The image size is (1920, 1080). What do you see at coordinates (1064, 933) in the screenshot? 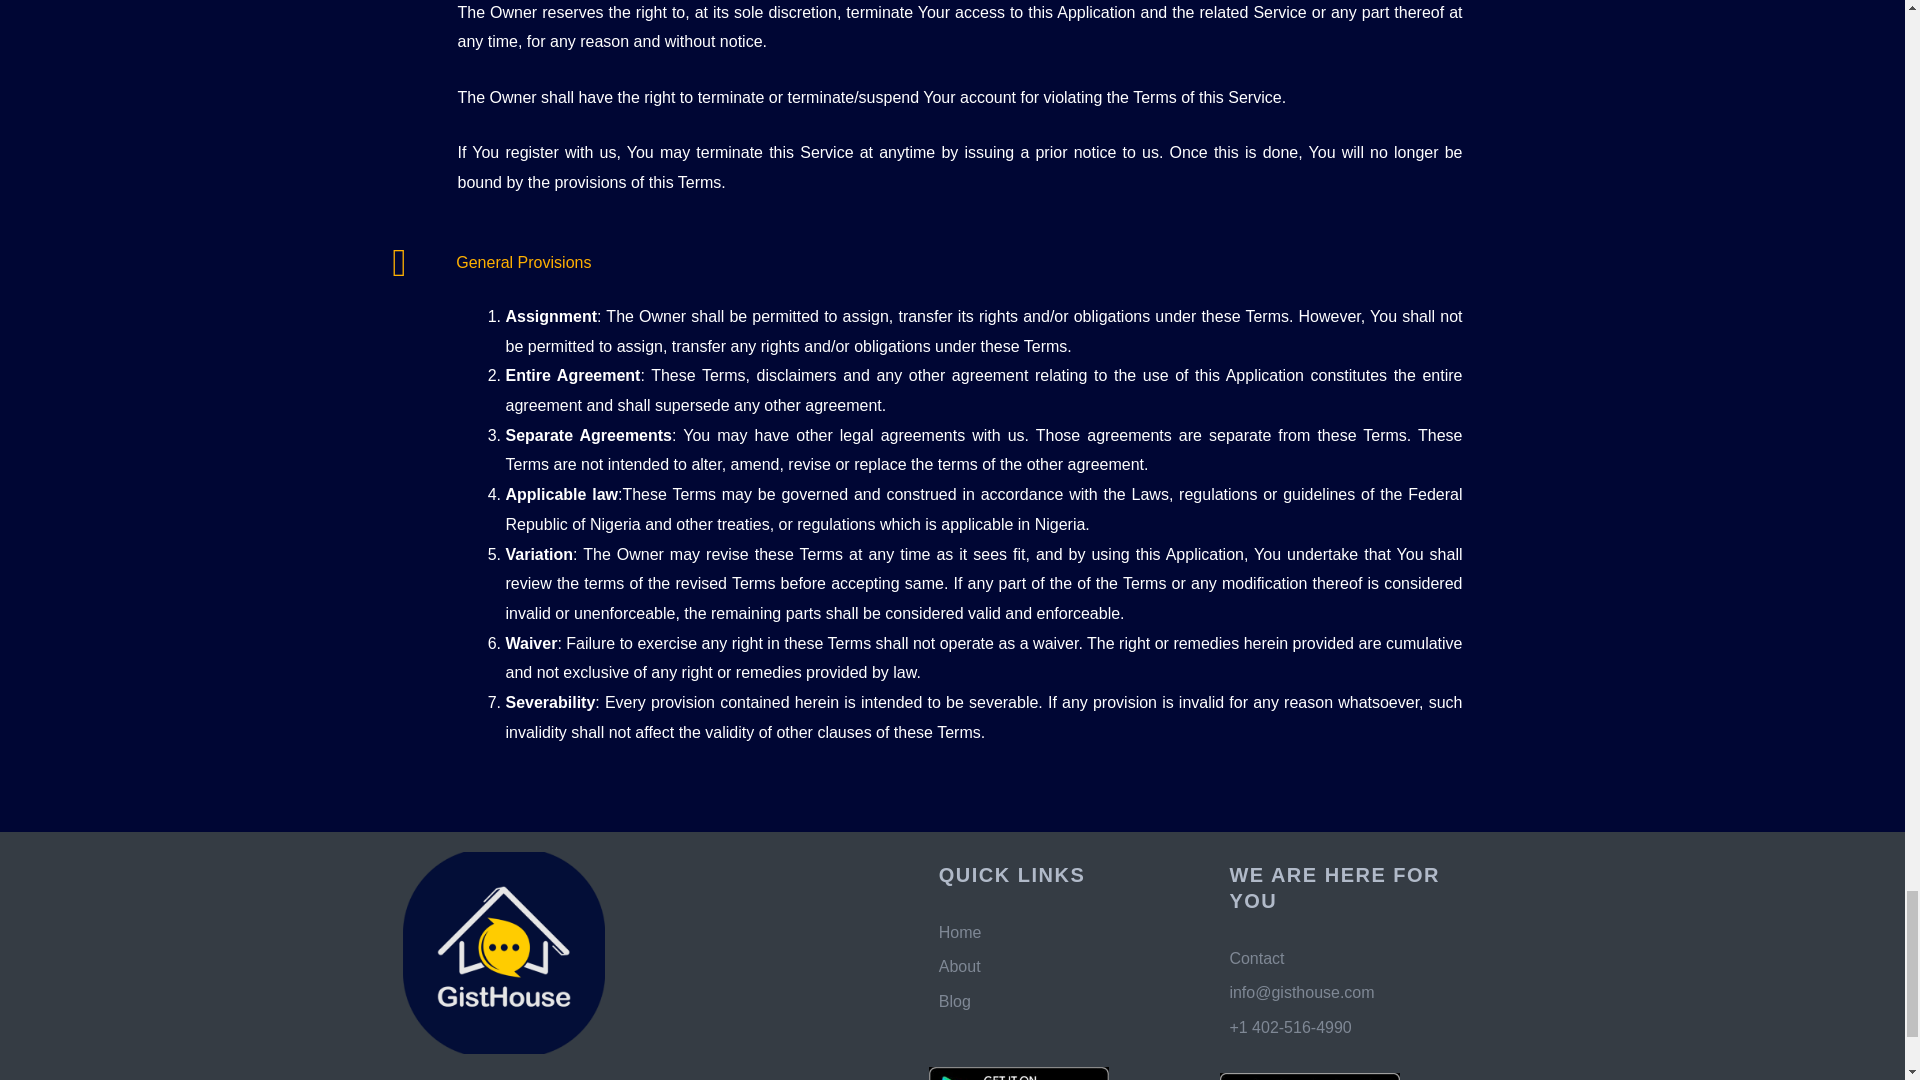
I see `Home` at bounding box center [1064, 933].